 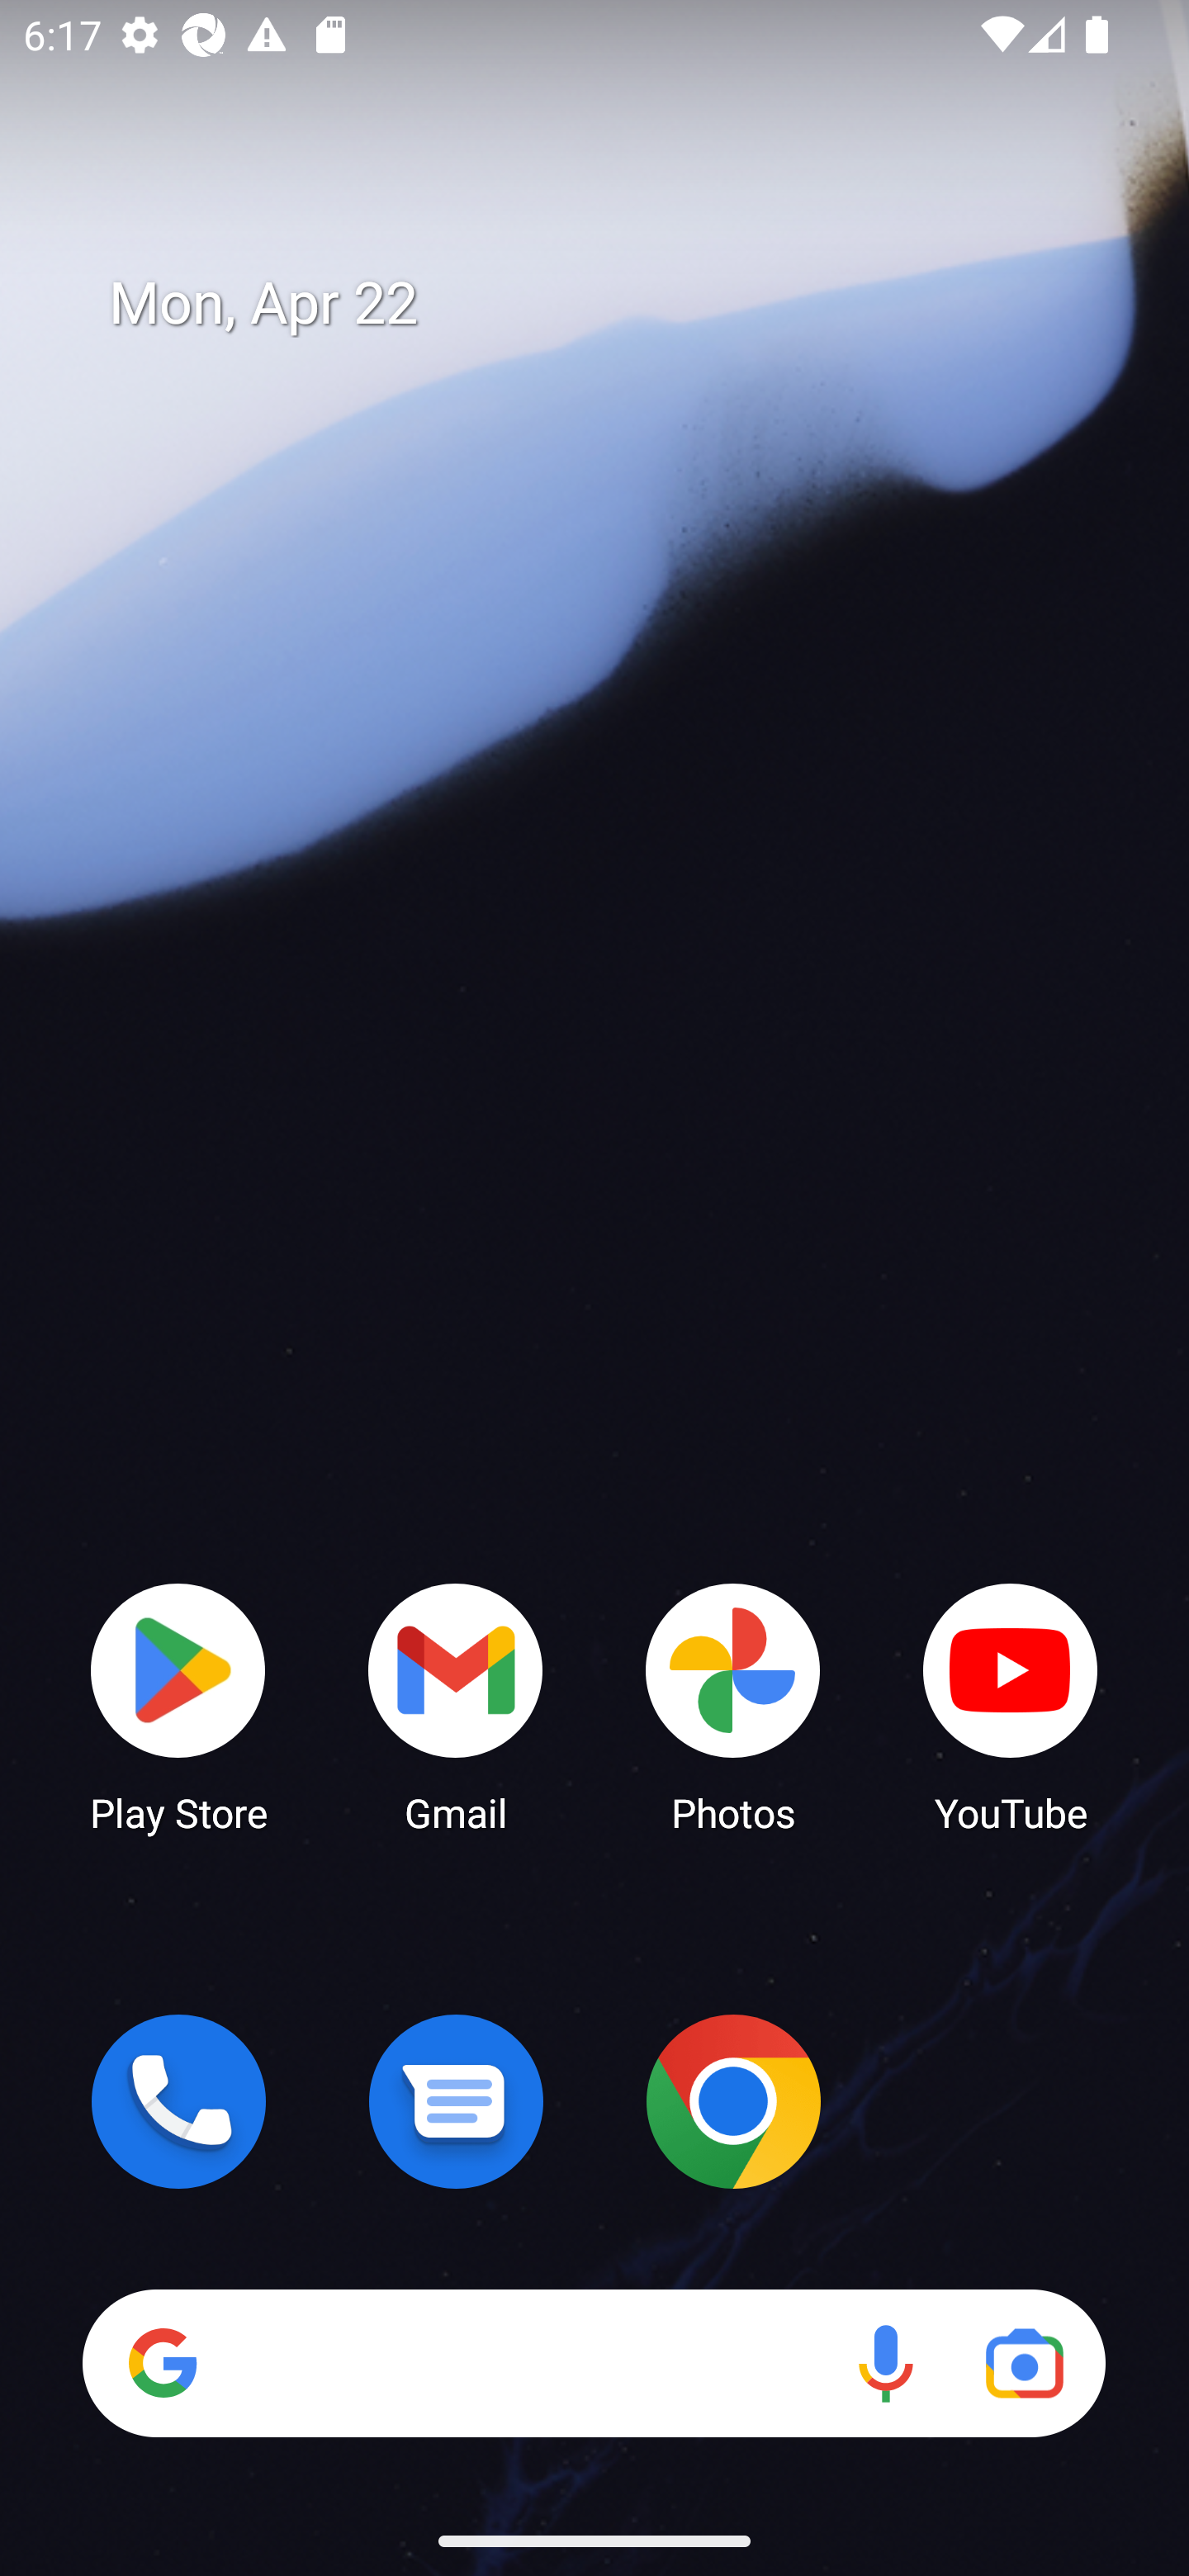 What do you see at coordinates (733, 2101) in the screenshot?
I see `Chrome` at bounding box center [733, 2101].